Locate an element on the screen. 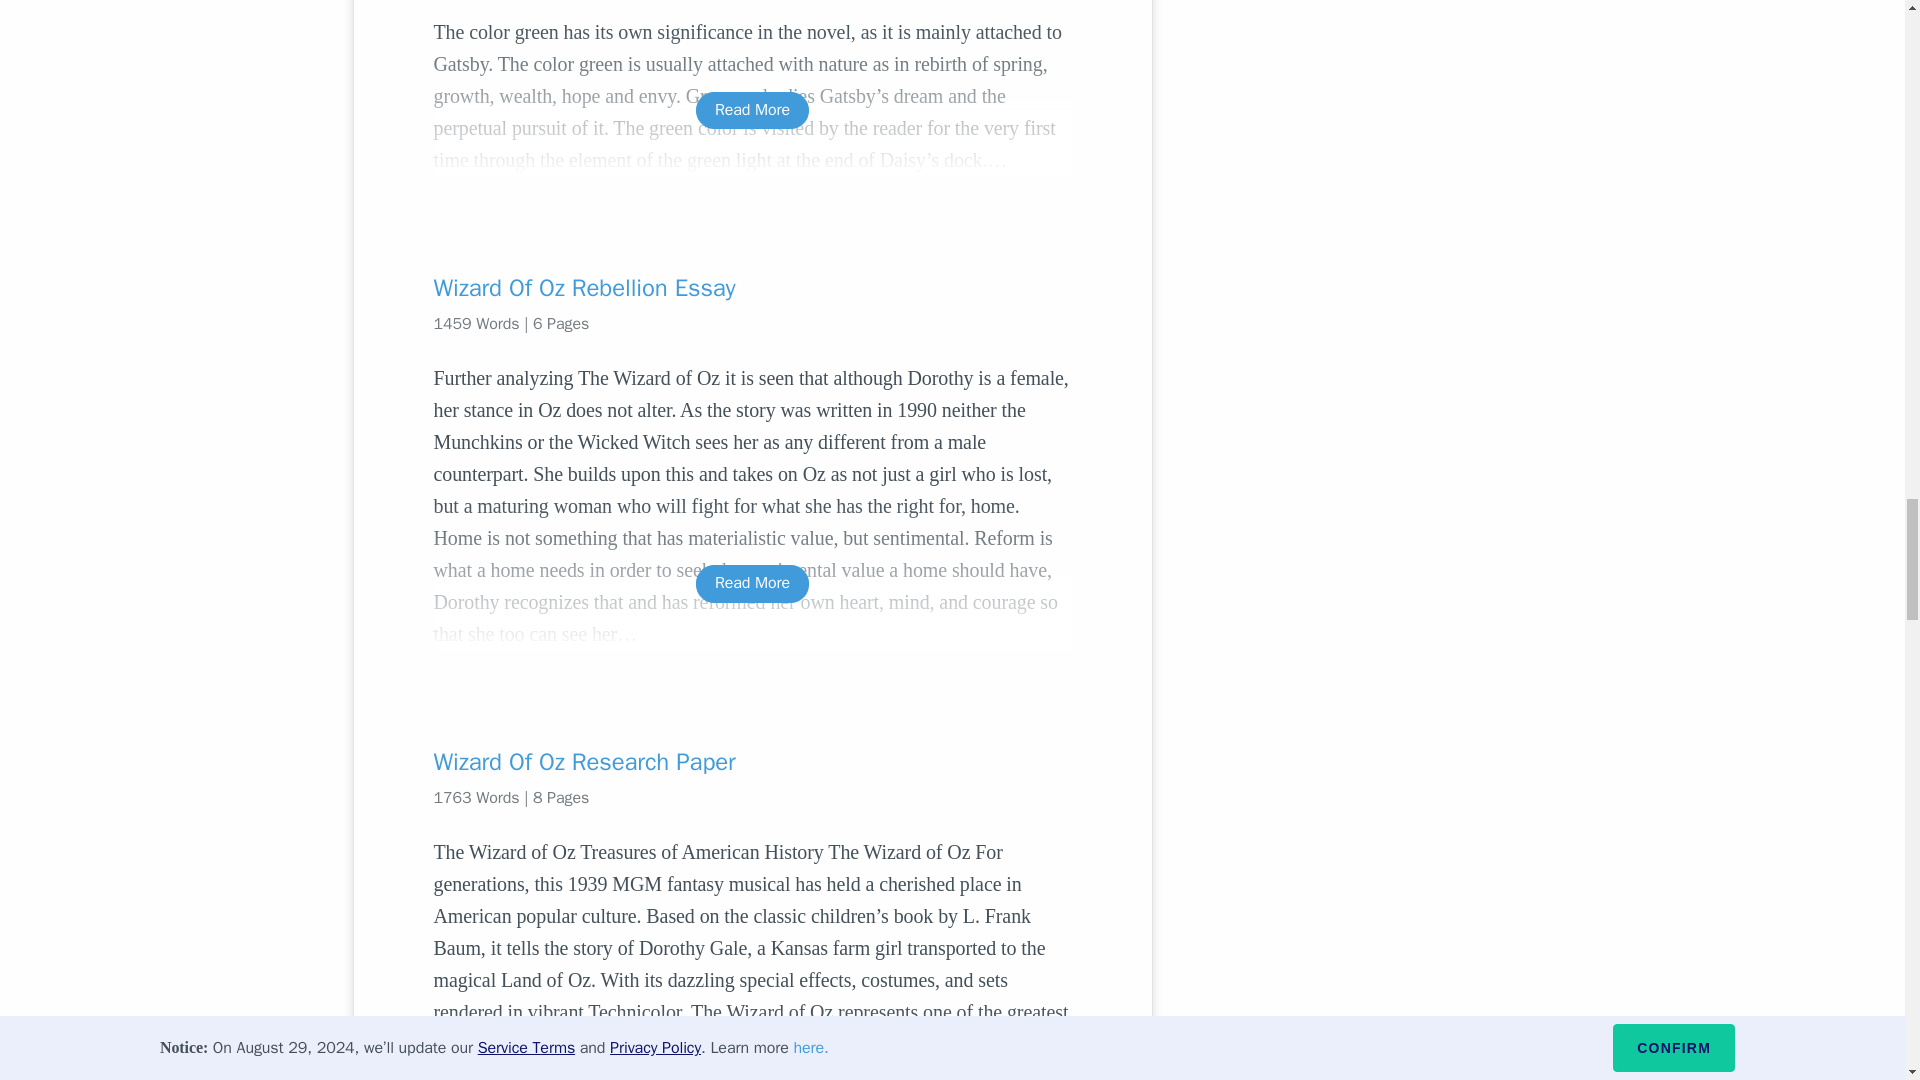  Read More is located at coordinates (752, 1076).